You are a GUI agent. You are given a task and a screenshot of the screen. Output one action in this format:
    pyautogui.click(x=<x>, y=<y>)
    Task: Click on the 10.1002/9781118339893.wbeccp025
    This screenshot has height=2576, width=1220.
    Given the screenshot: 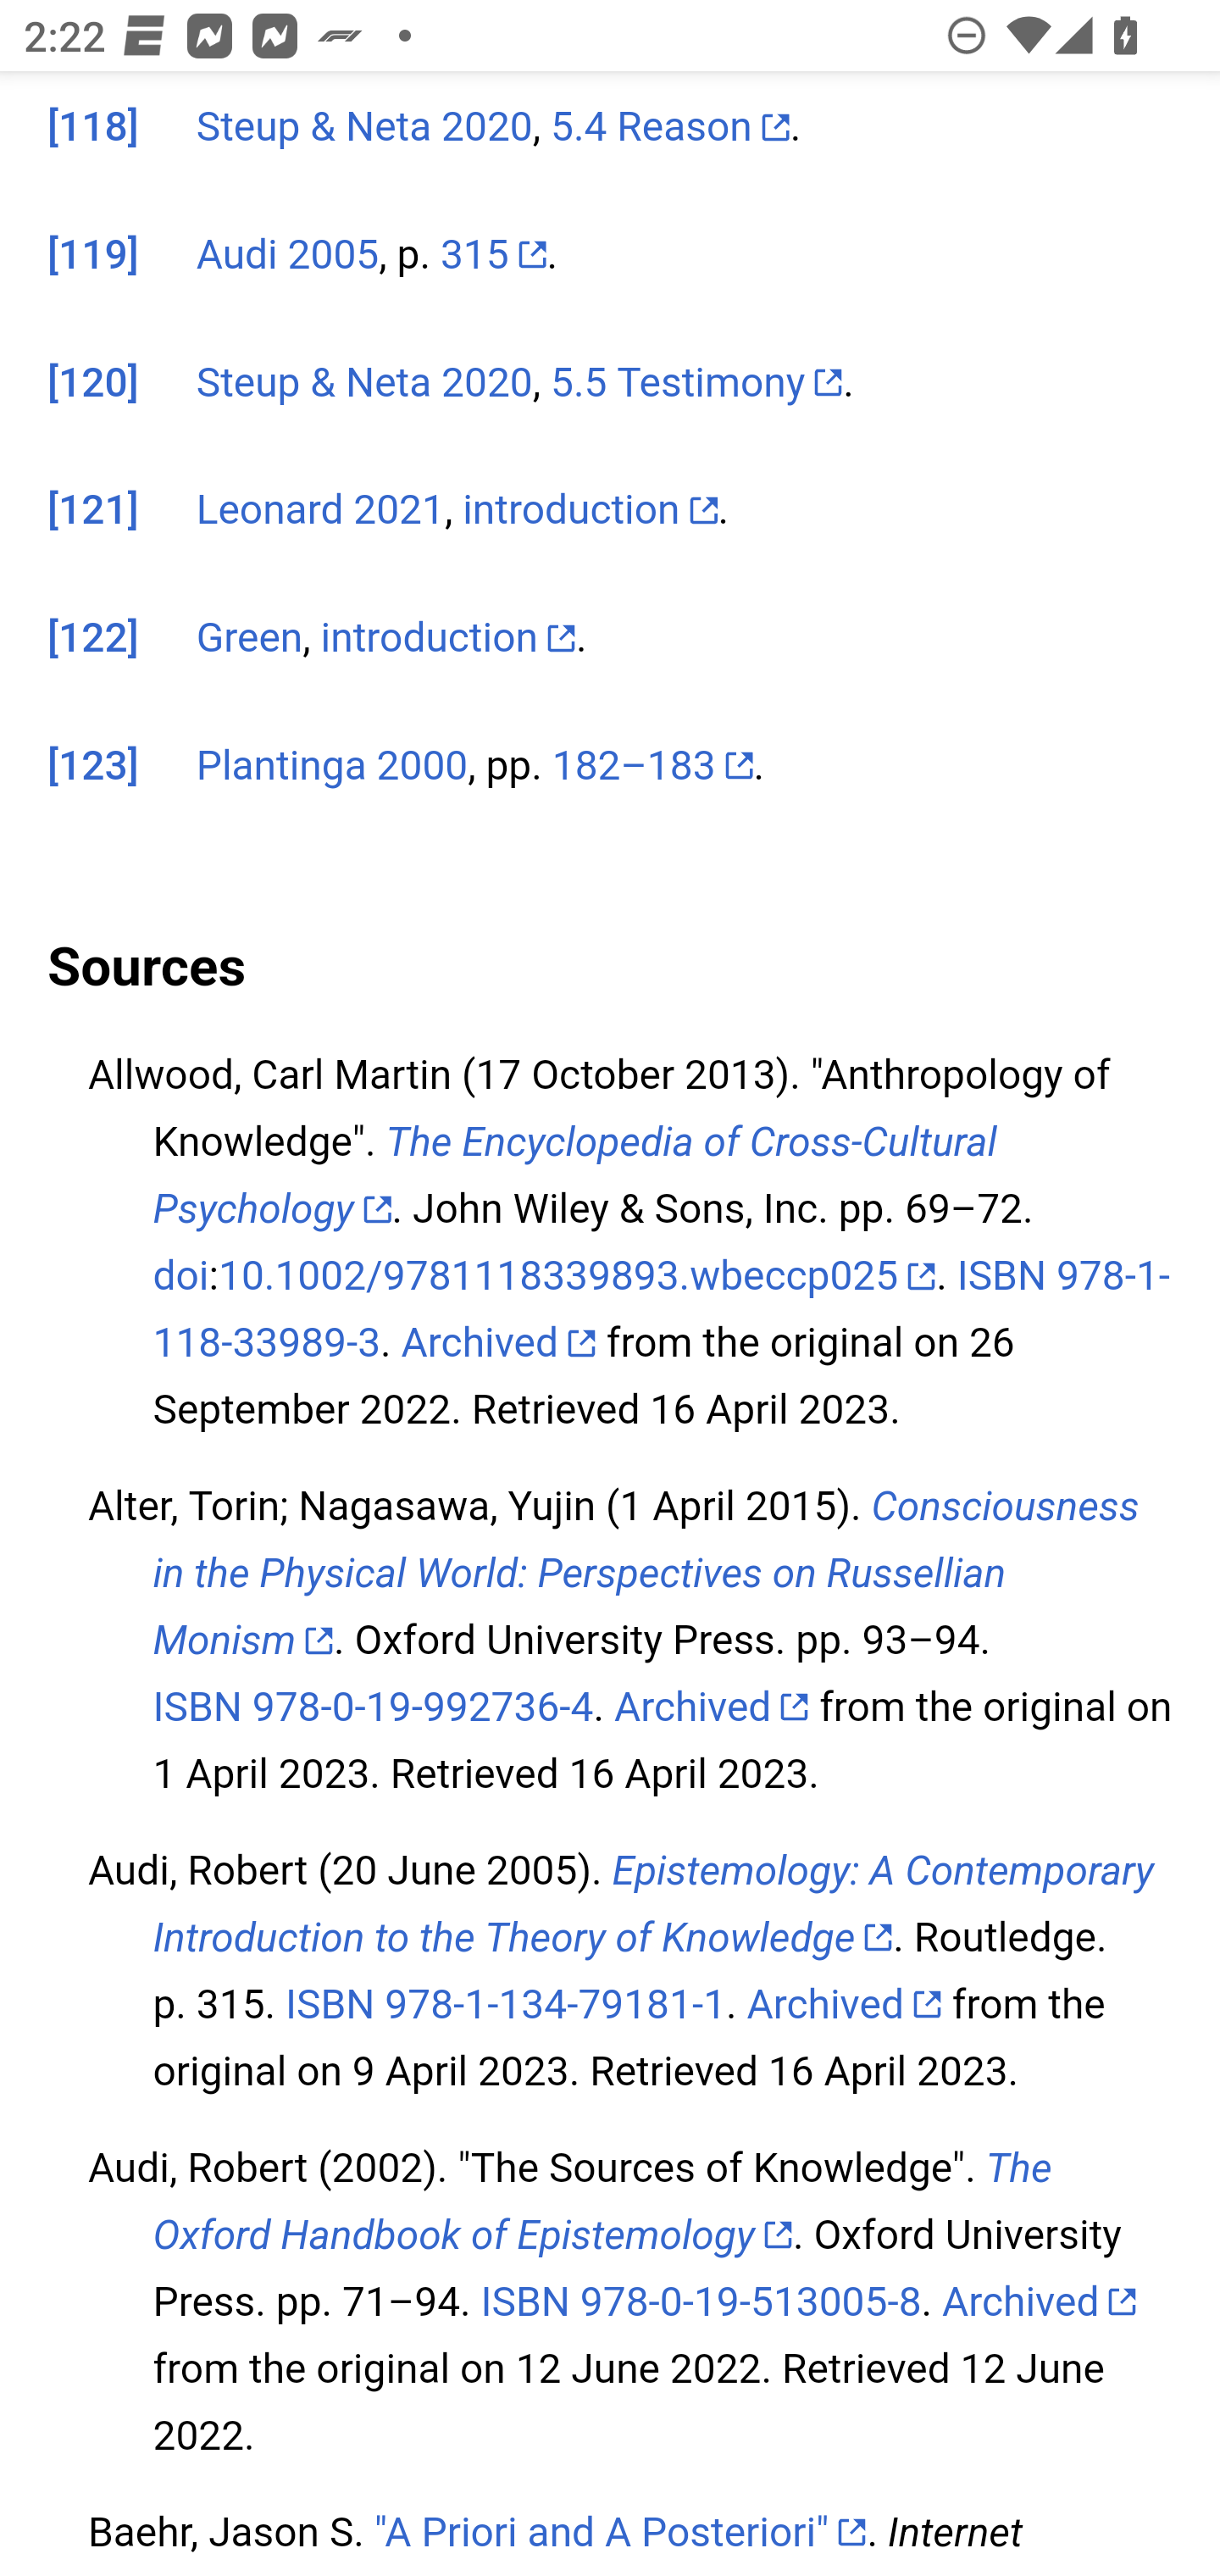 What is the action you would take?
    pyautogui.click(x=576, y=1280)
    